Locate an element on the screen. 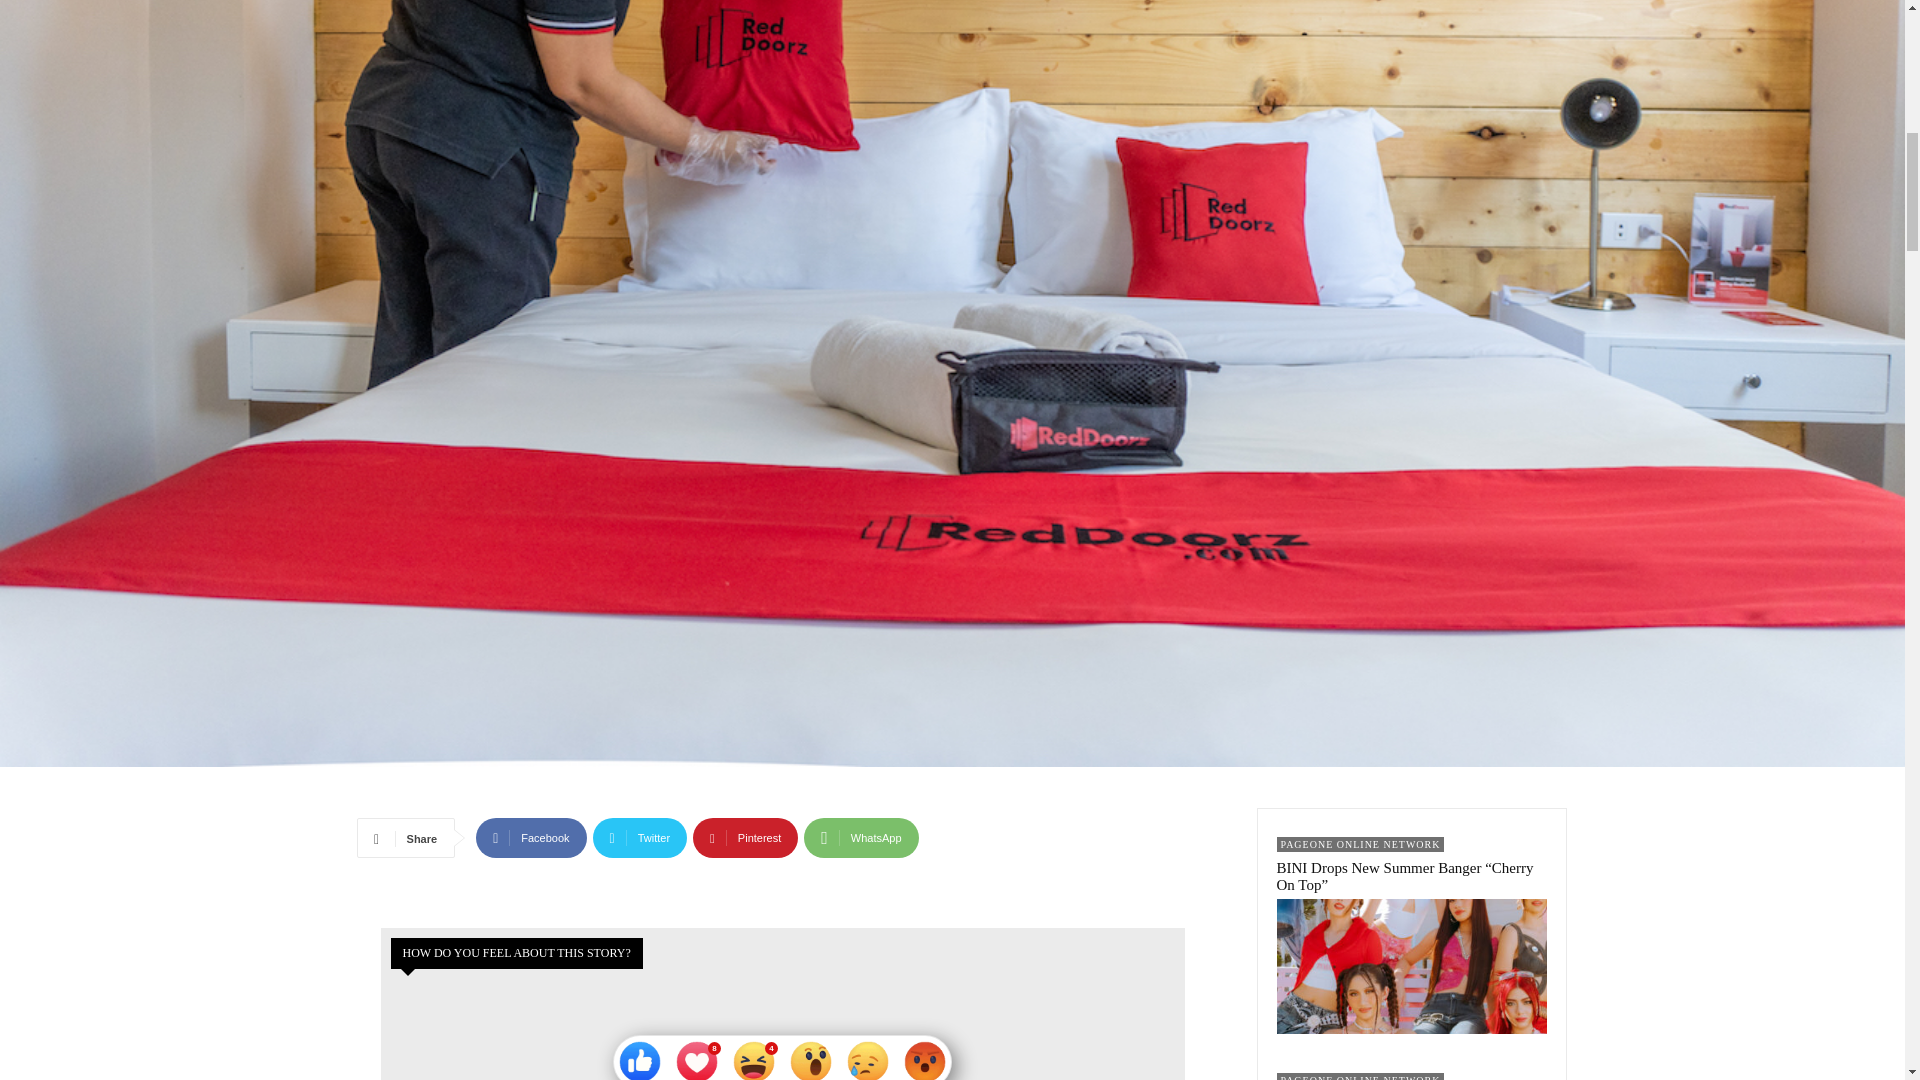 The image size is (1920, 1080). Pinterest is located at coordinates (746, 837).